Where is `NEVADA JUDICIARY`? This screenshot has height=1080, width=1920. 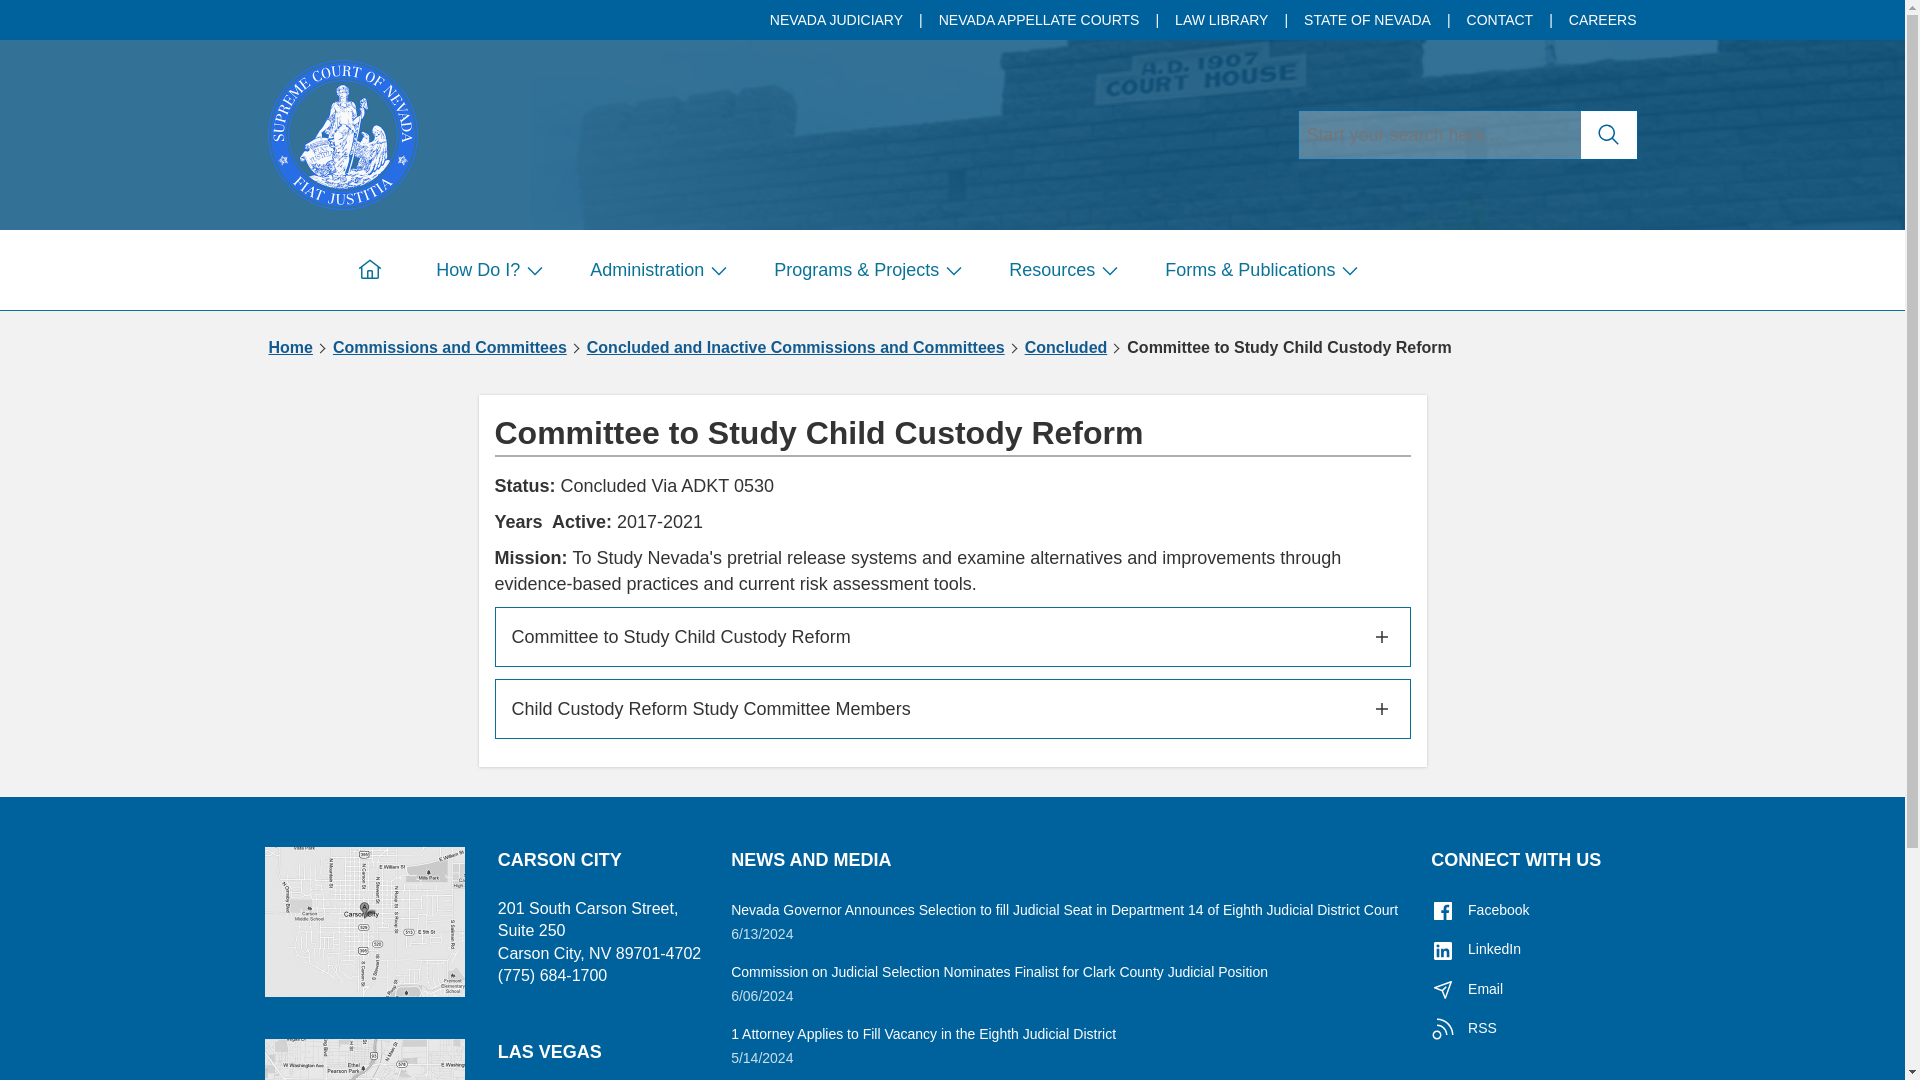
NEVADA JUDICIARY is located at coordinates (838, 20).